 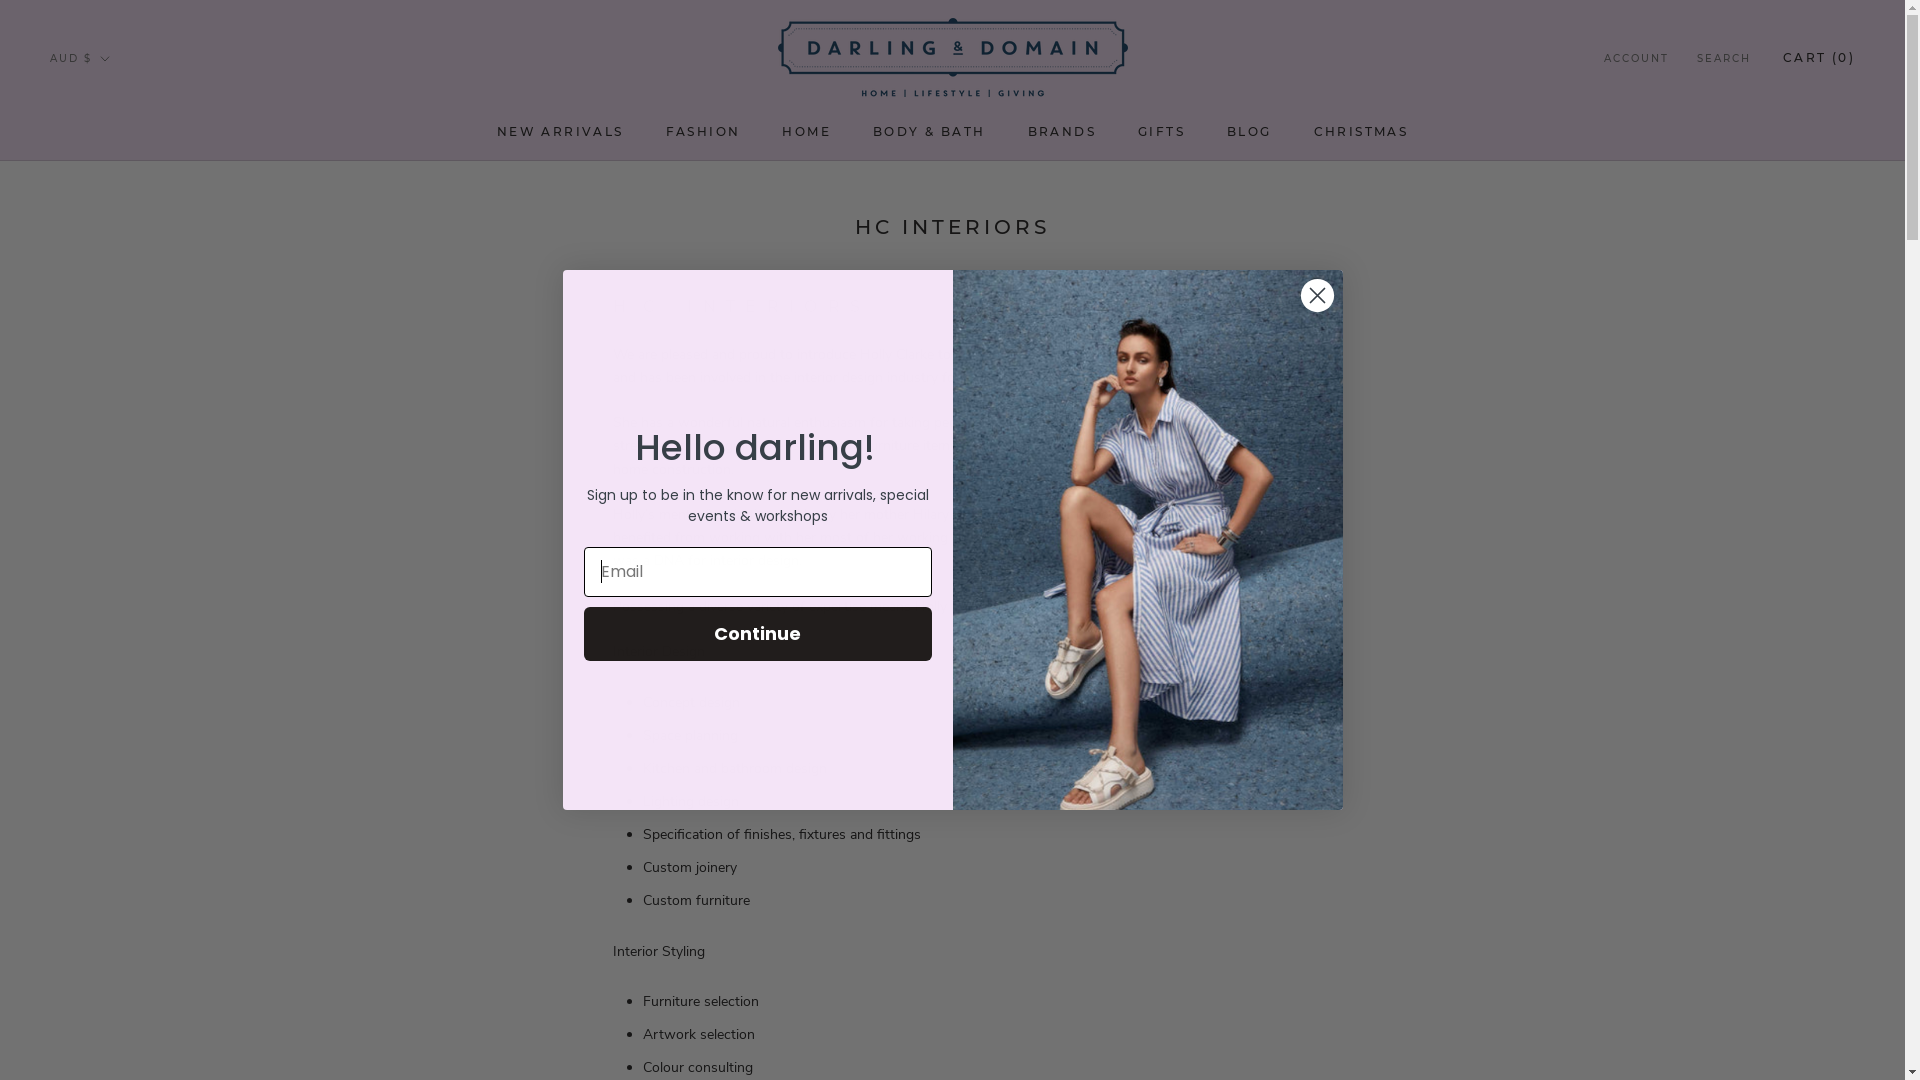 What do you see at coordinates (1724, 60) in the screenshot?
I see `SEARCH` at bounding box center [1724, 60].